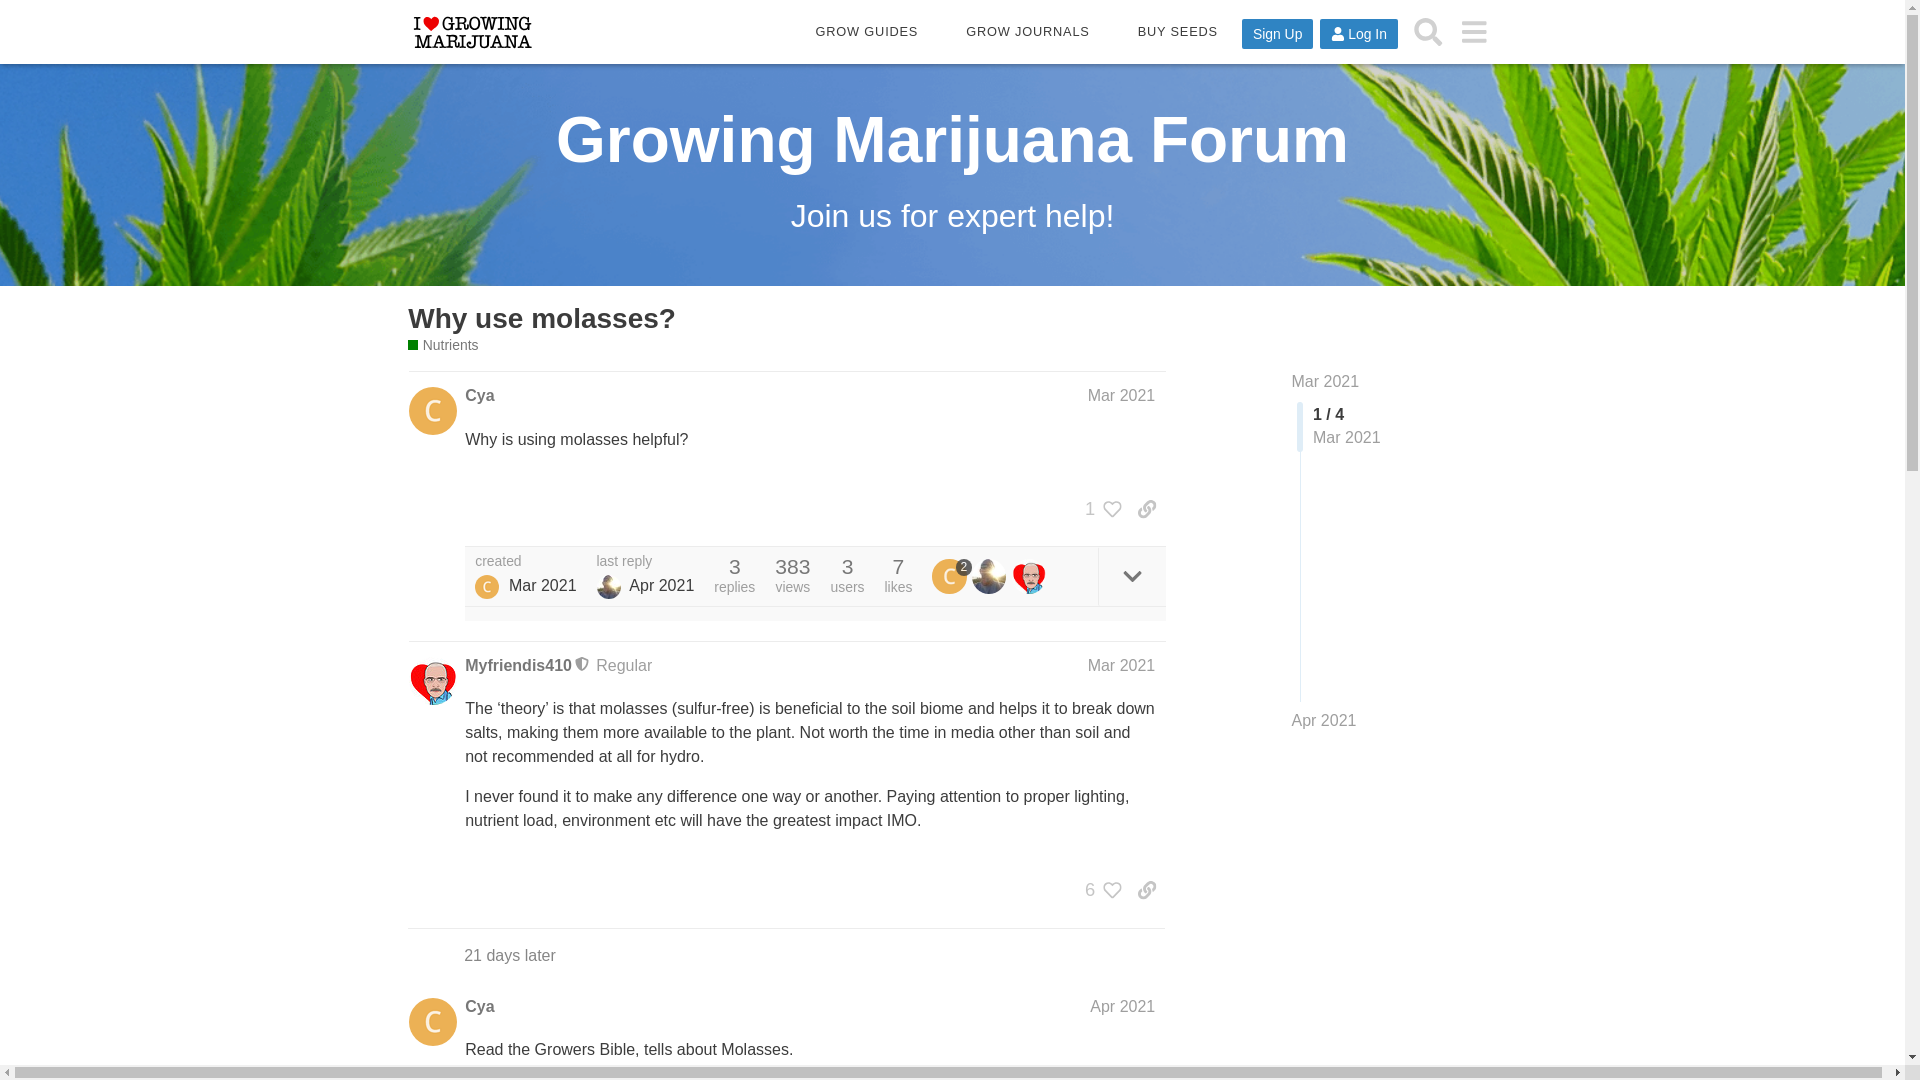 Image resolution: width=1920 pixels, height=1080 pixels. Describe the element at coordinates (1146, 508) in the screenshot. I see `copy a link to this post to clipboard` at that location.